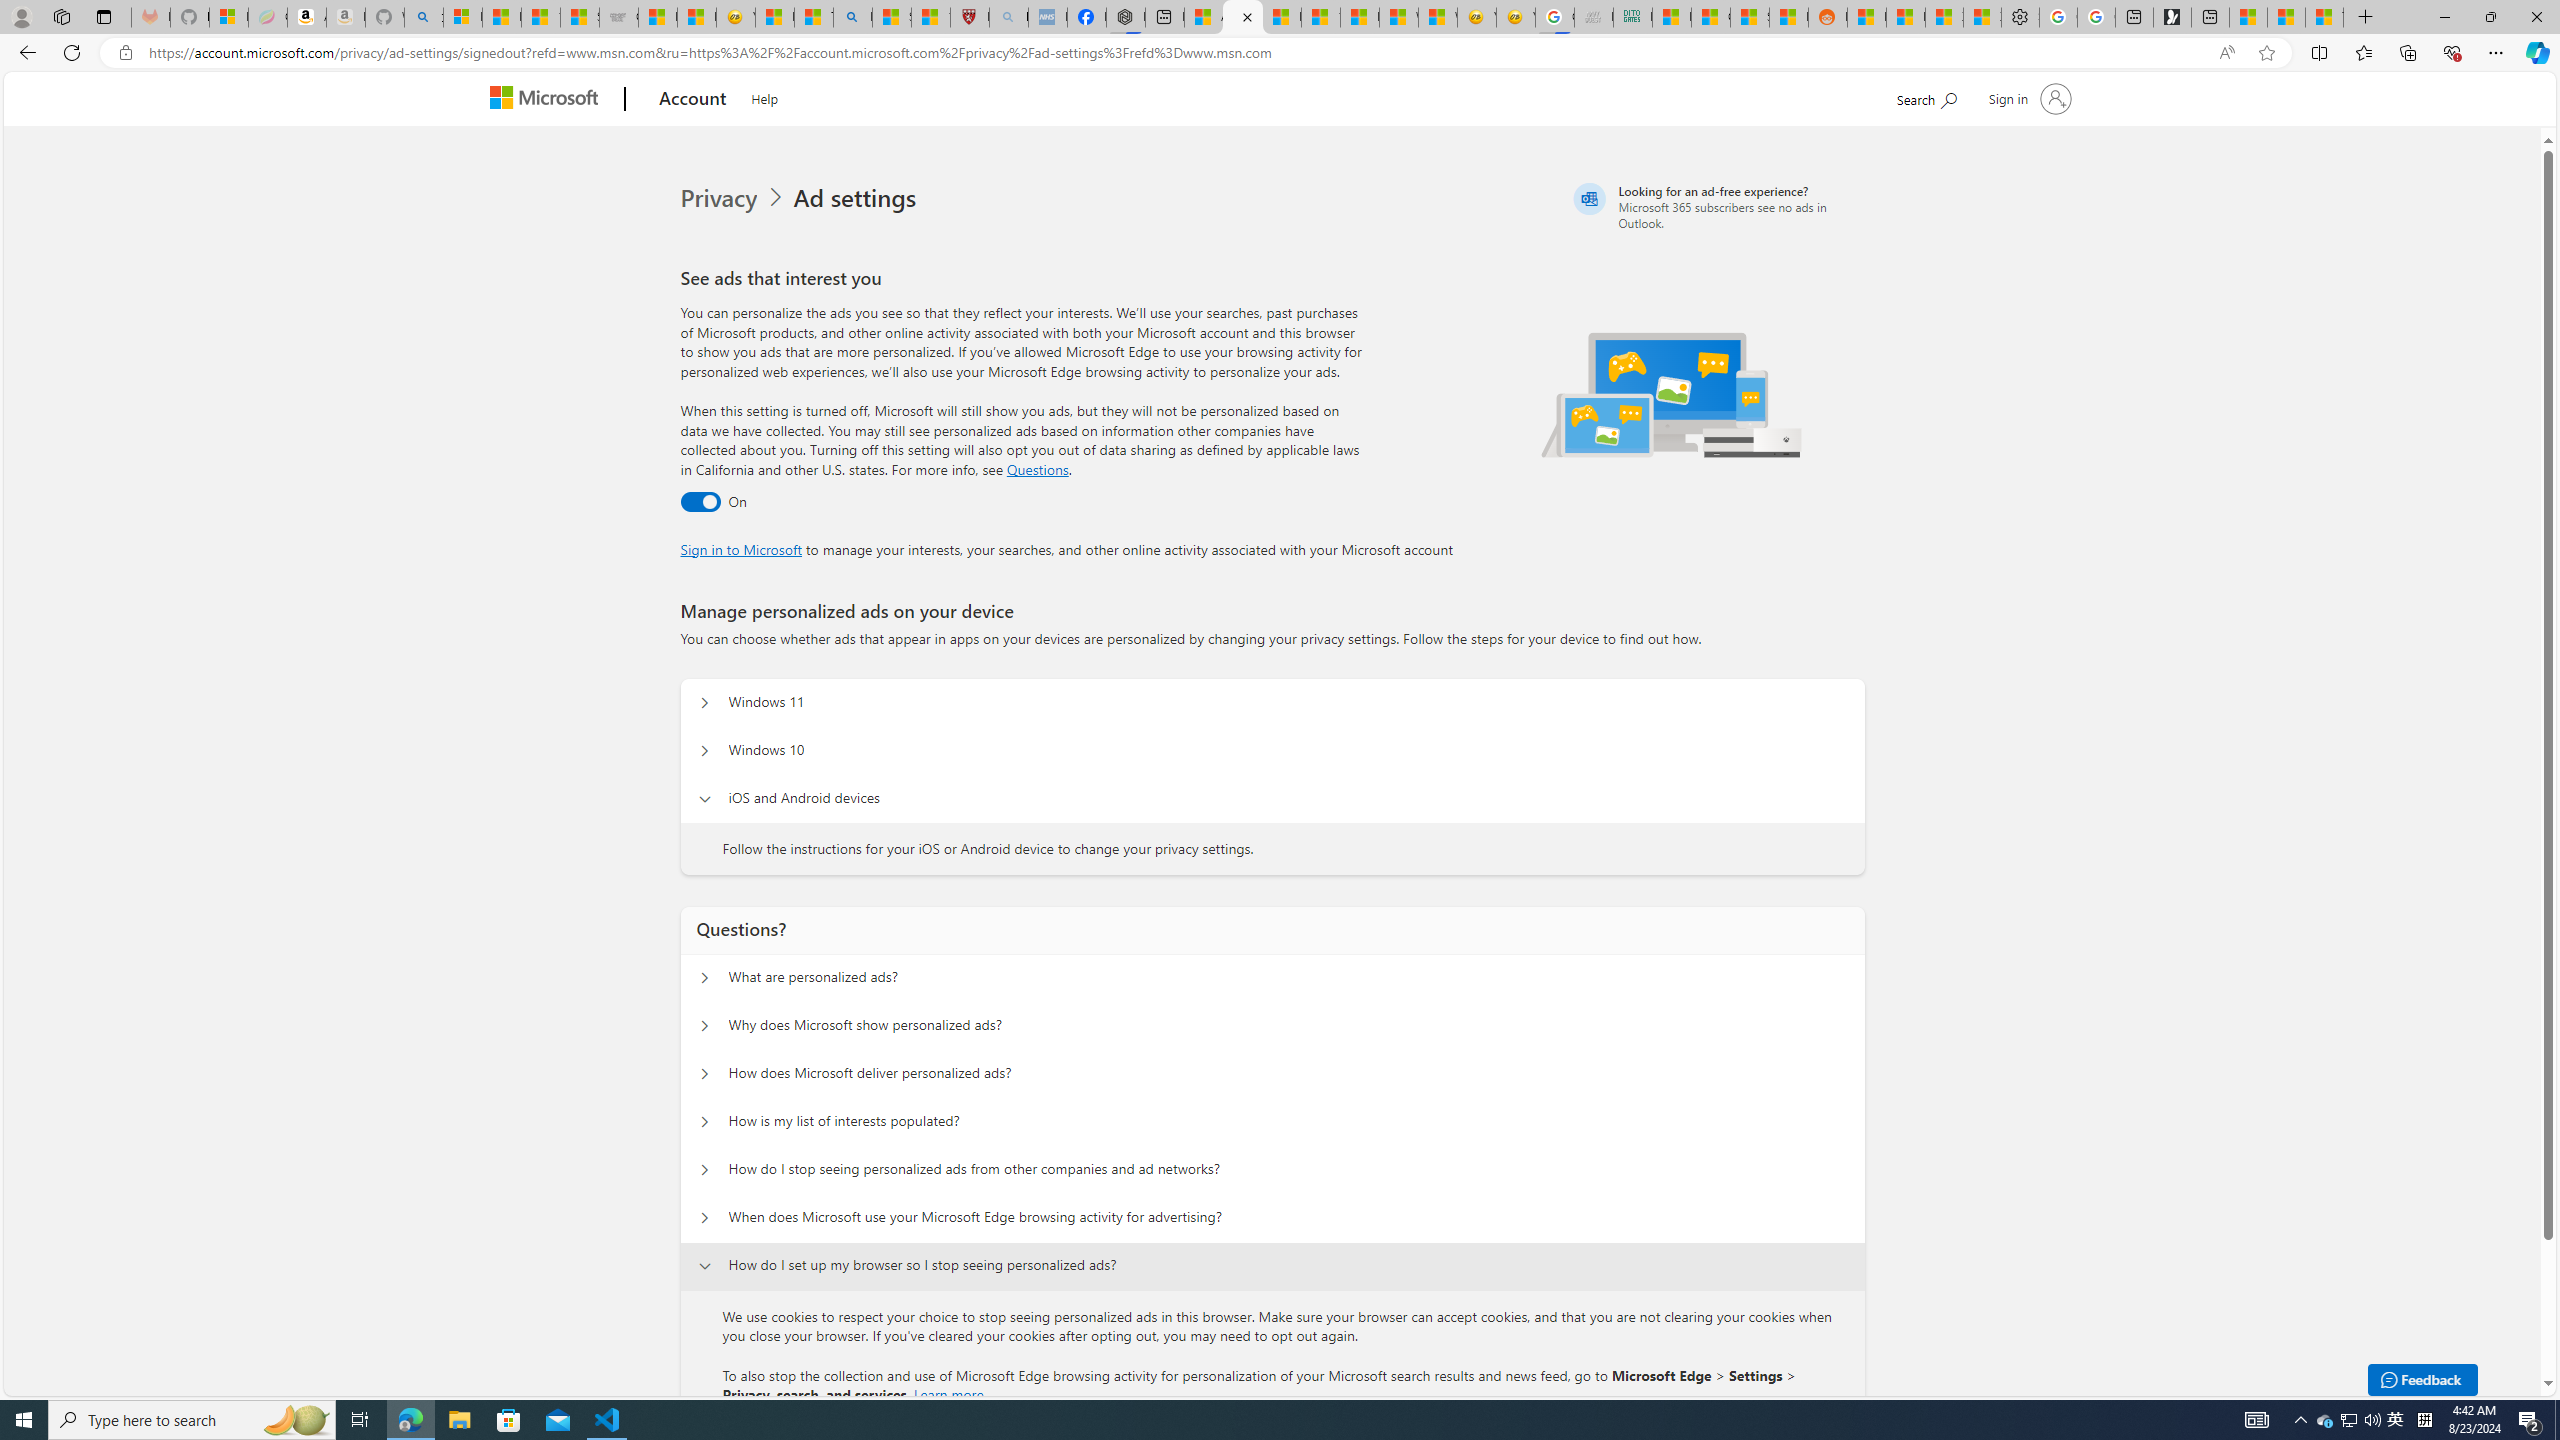 The height and width of the screenshot is (1440, 2560). Describe the element at coordinates (970, 17) in the screenshot. I see `Robert H. Shmerling, MD - Harvard Health` at that location.